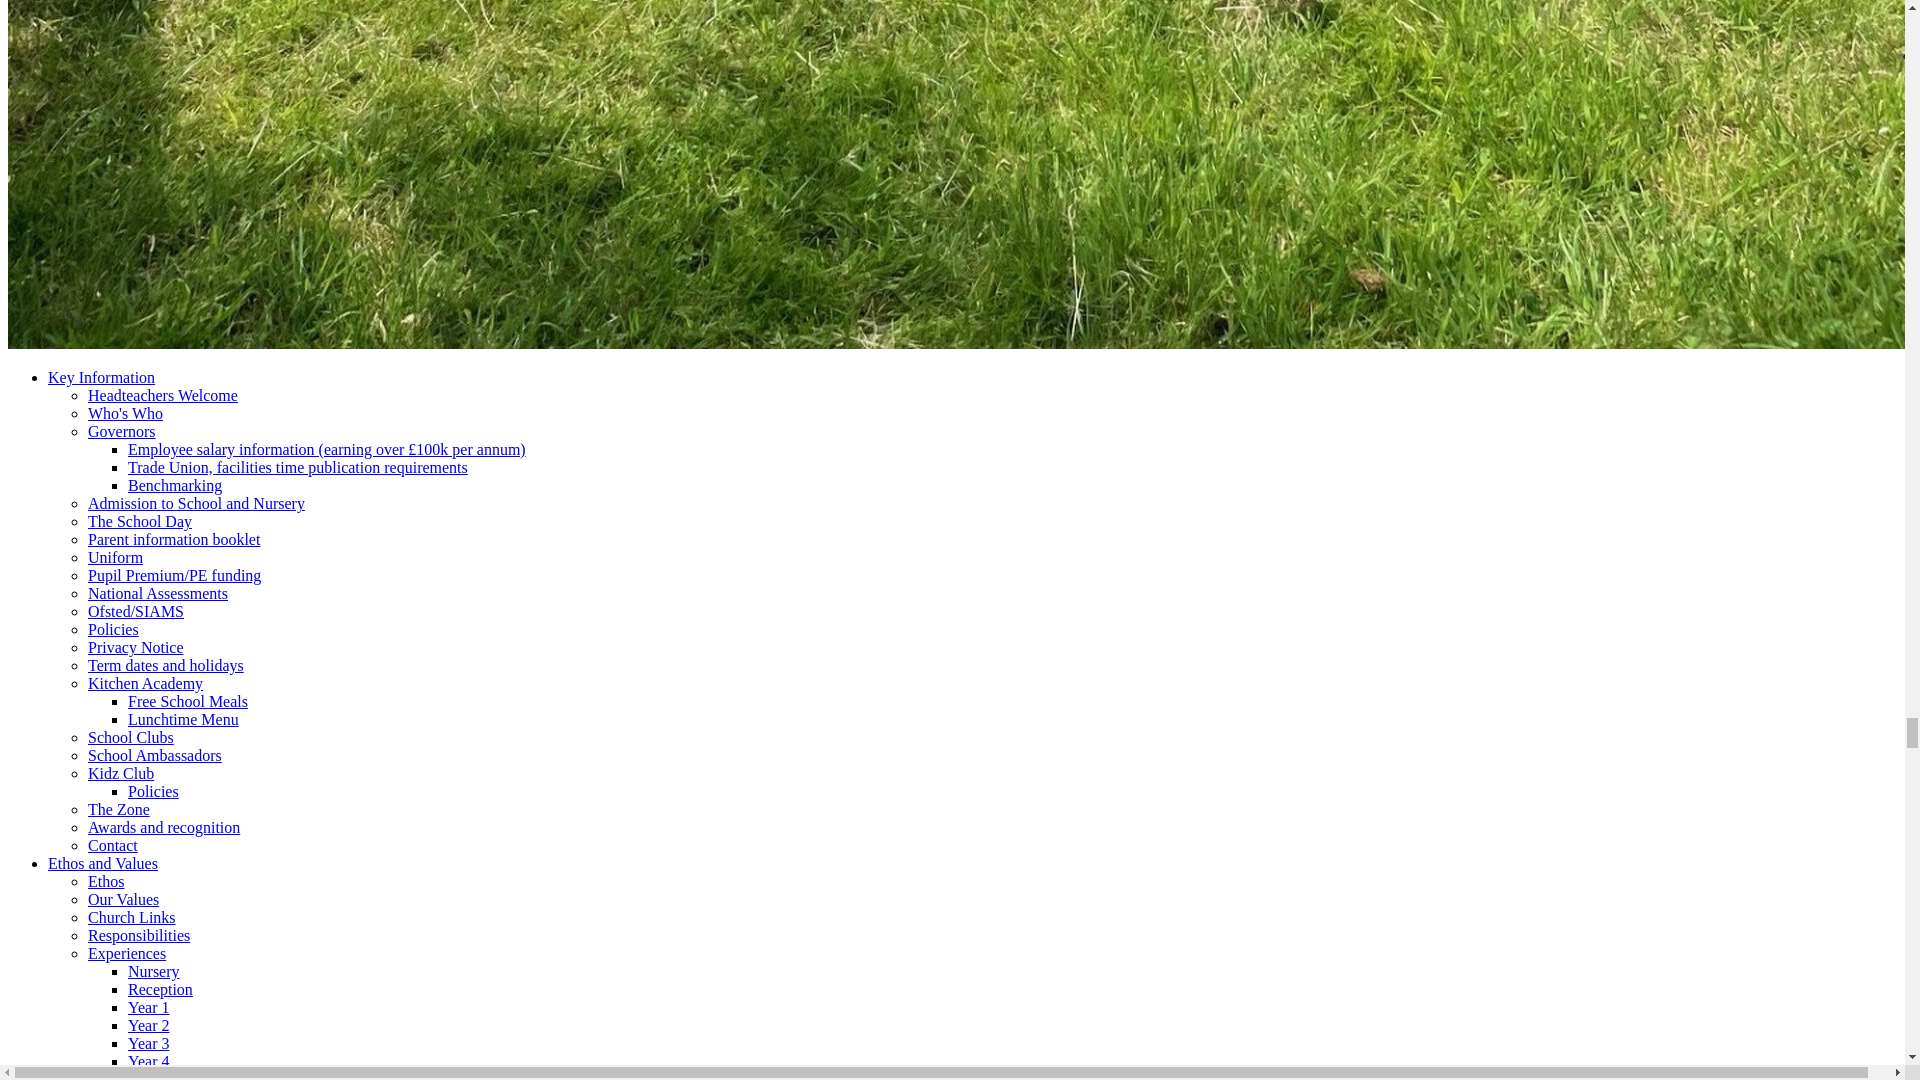 The width and height of the screenshot is (1920, 1080). Describe the element at coordinates (164, 826) in the screenshot. I see `Awards and recognition` at that location.